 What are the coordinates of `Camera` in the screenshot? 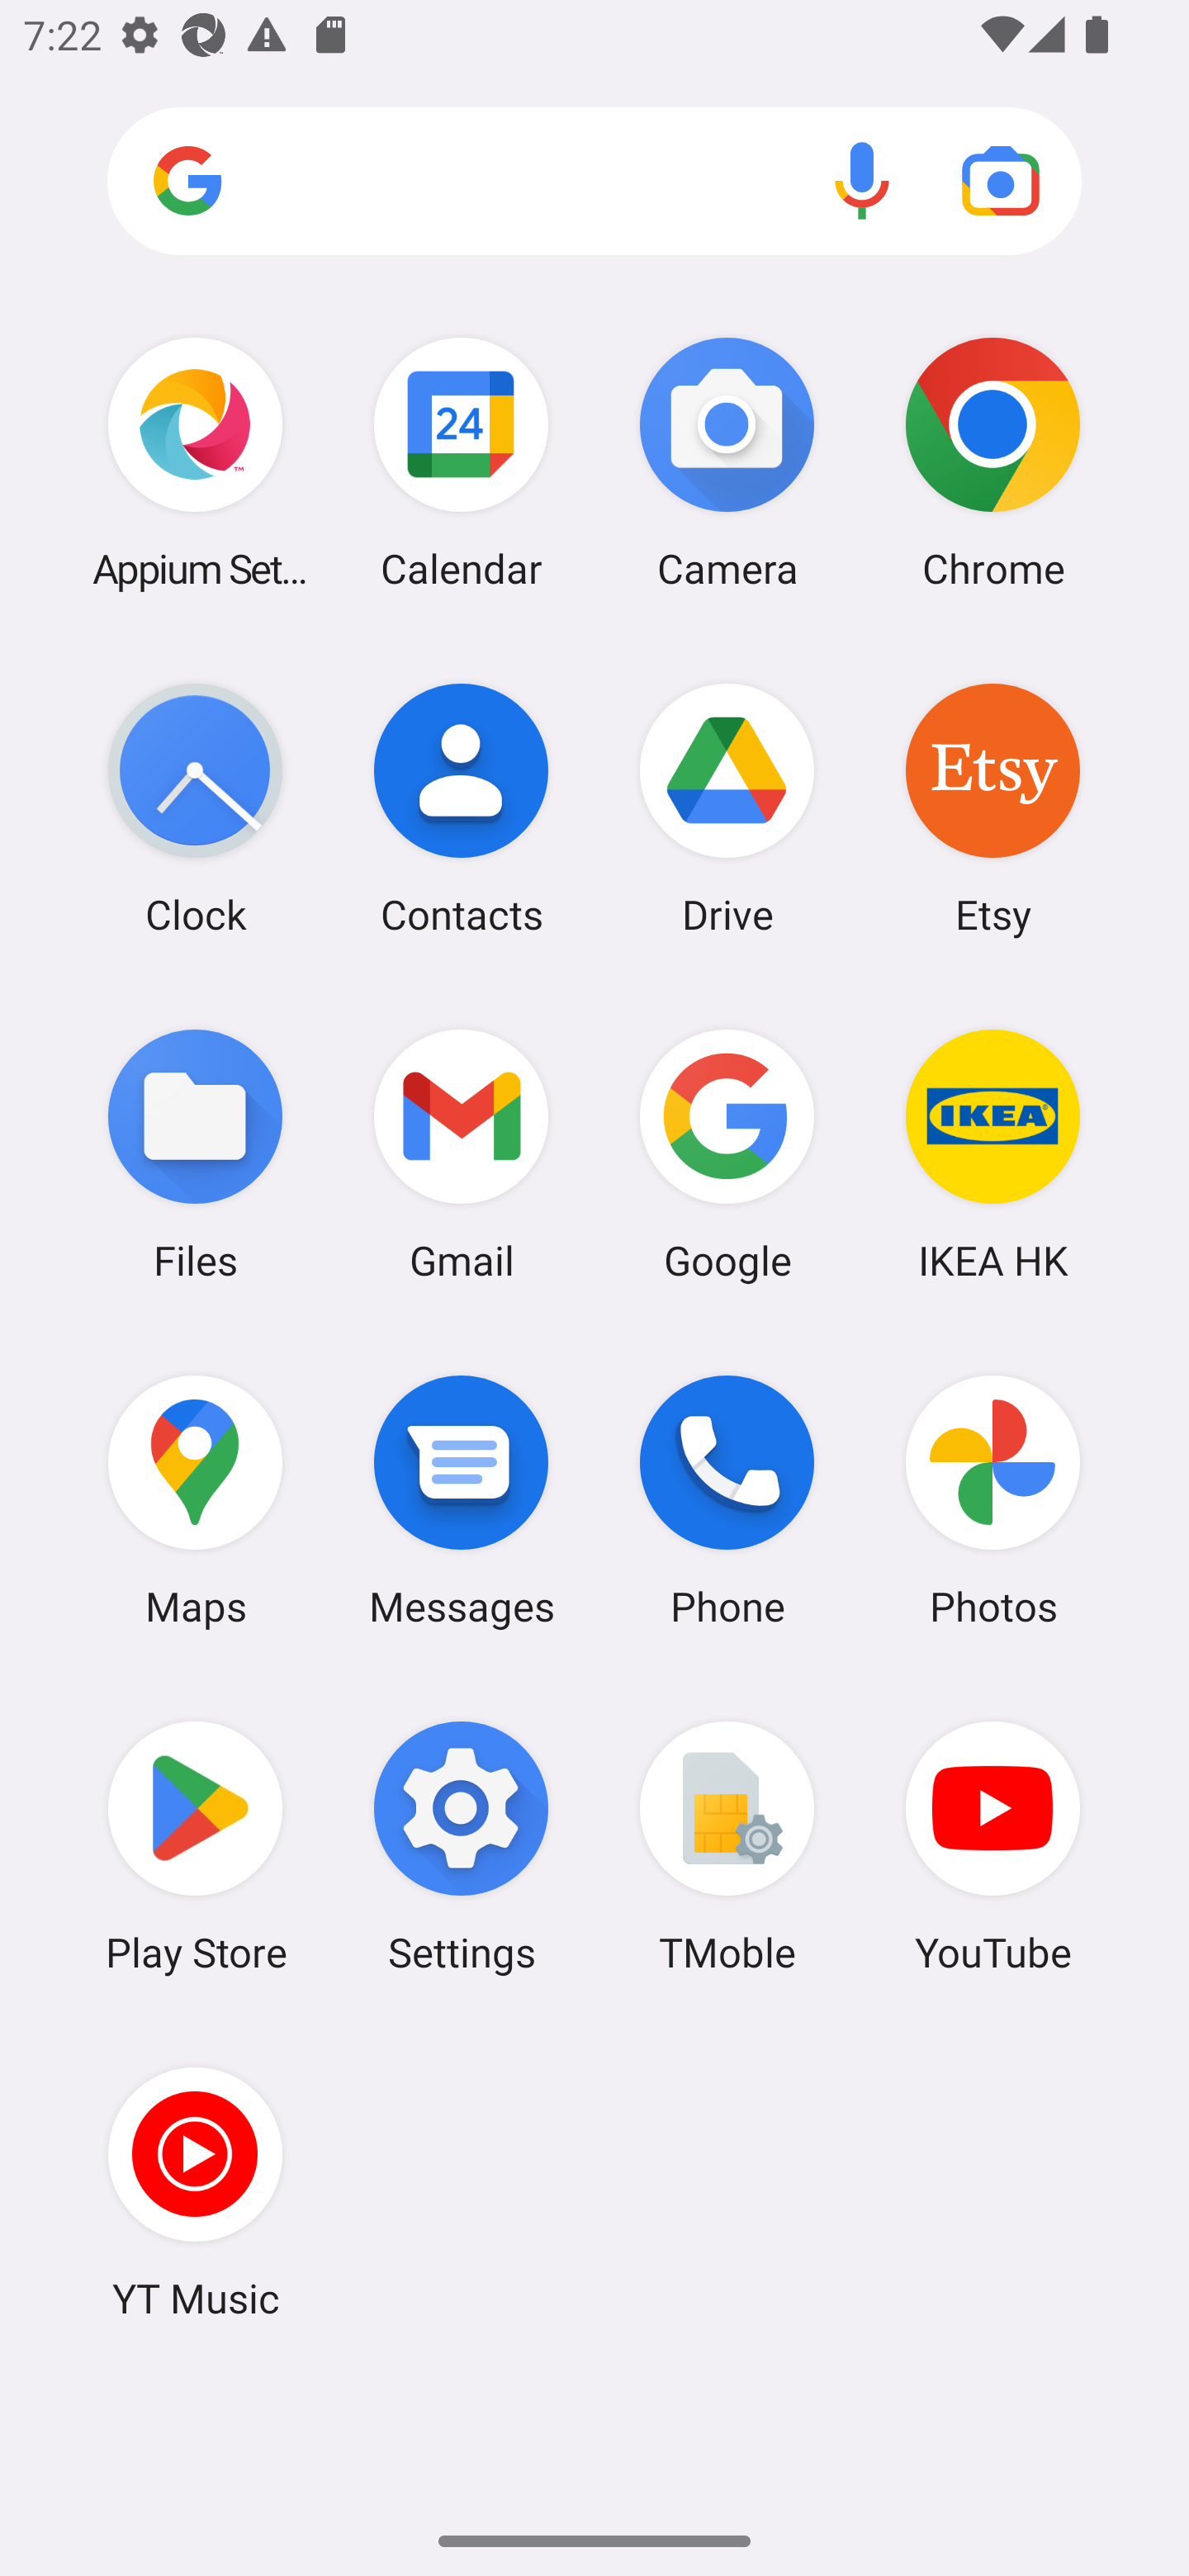 It's located at (727, 462).